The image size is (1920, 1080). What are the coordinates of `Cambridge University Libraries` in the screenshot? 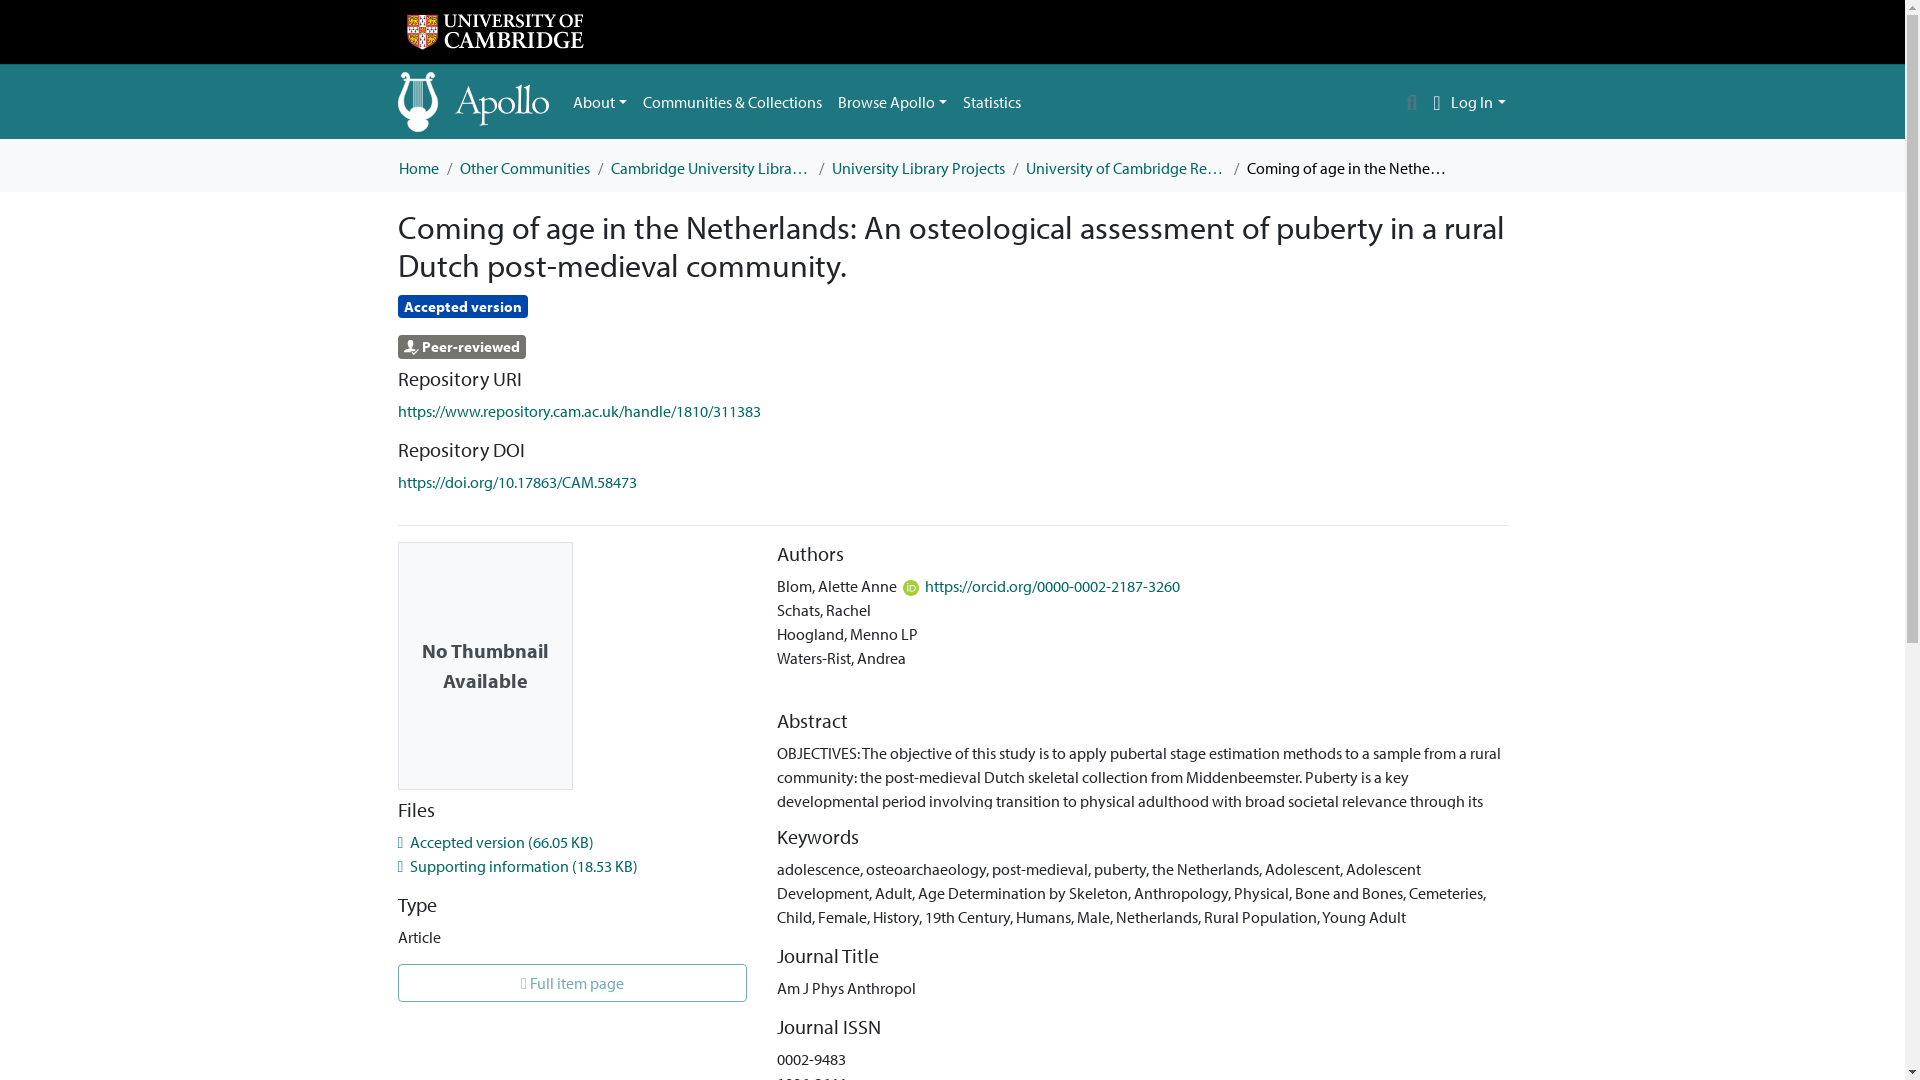 It's located at (710, 168).